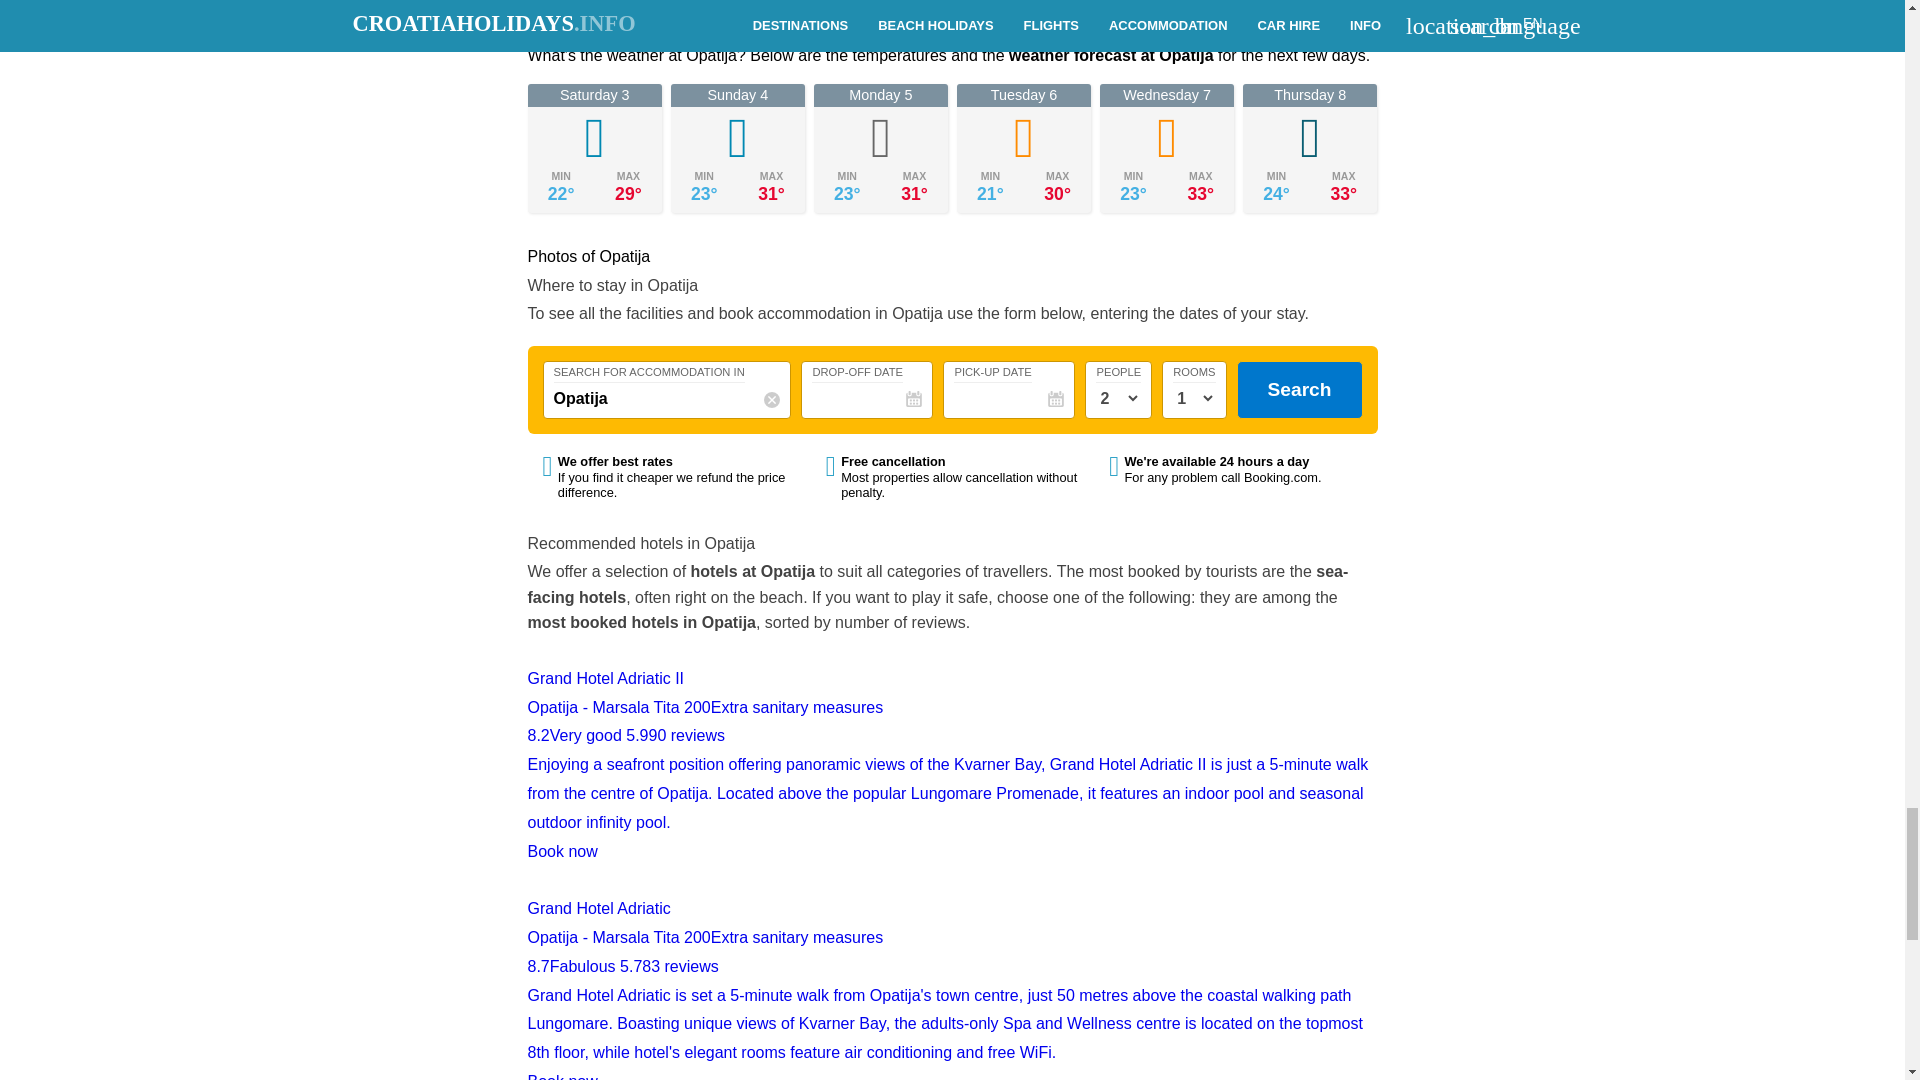 The height and width of the screenshot is (1080, 1920). What do you see at coordinates (668, 398) in the screenshot?
I see `Opatija` at bounding box center [668, 398].